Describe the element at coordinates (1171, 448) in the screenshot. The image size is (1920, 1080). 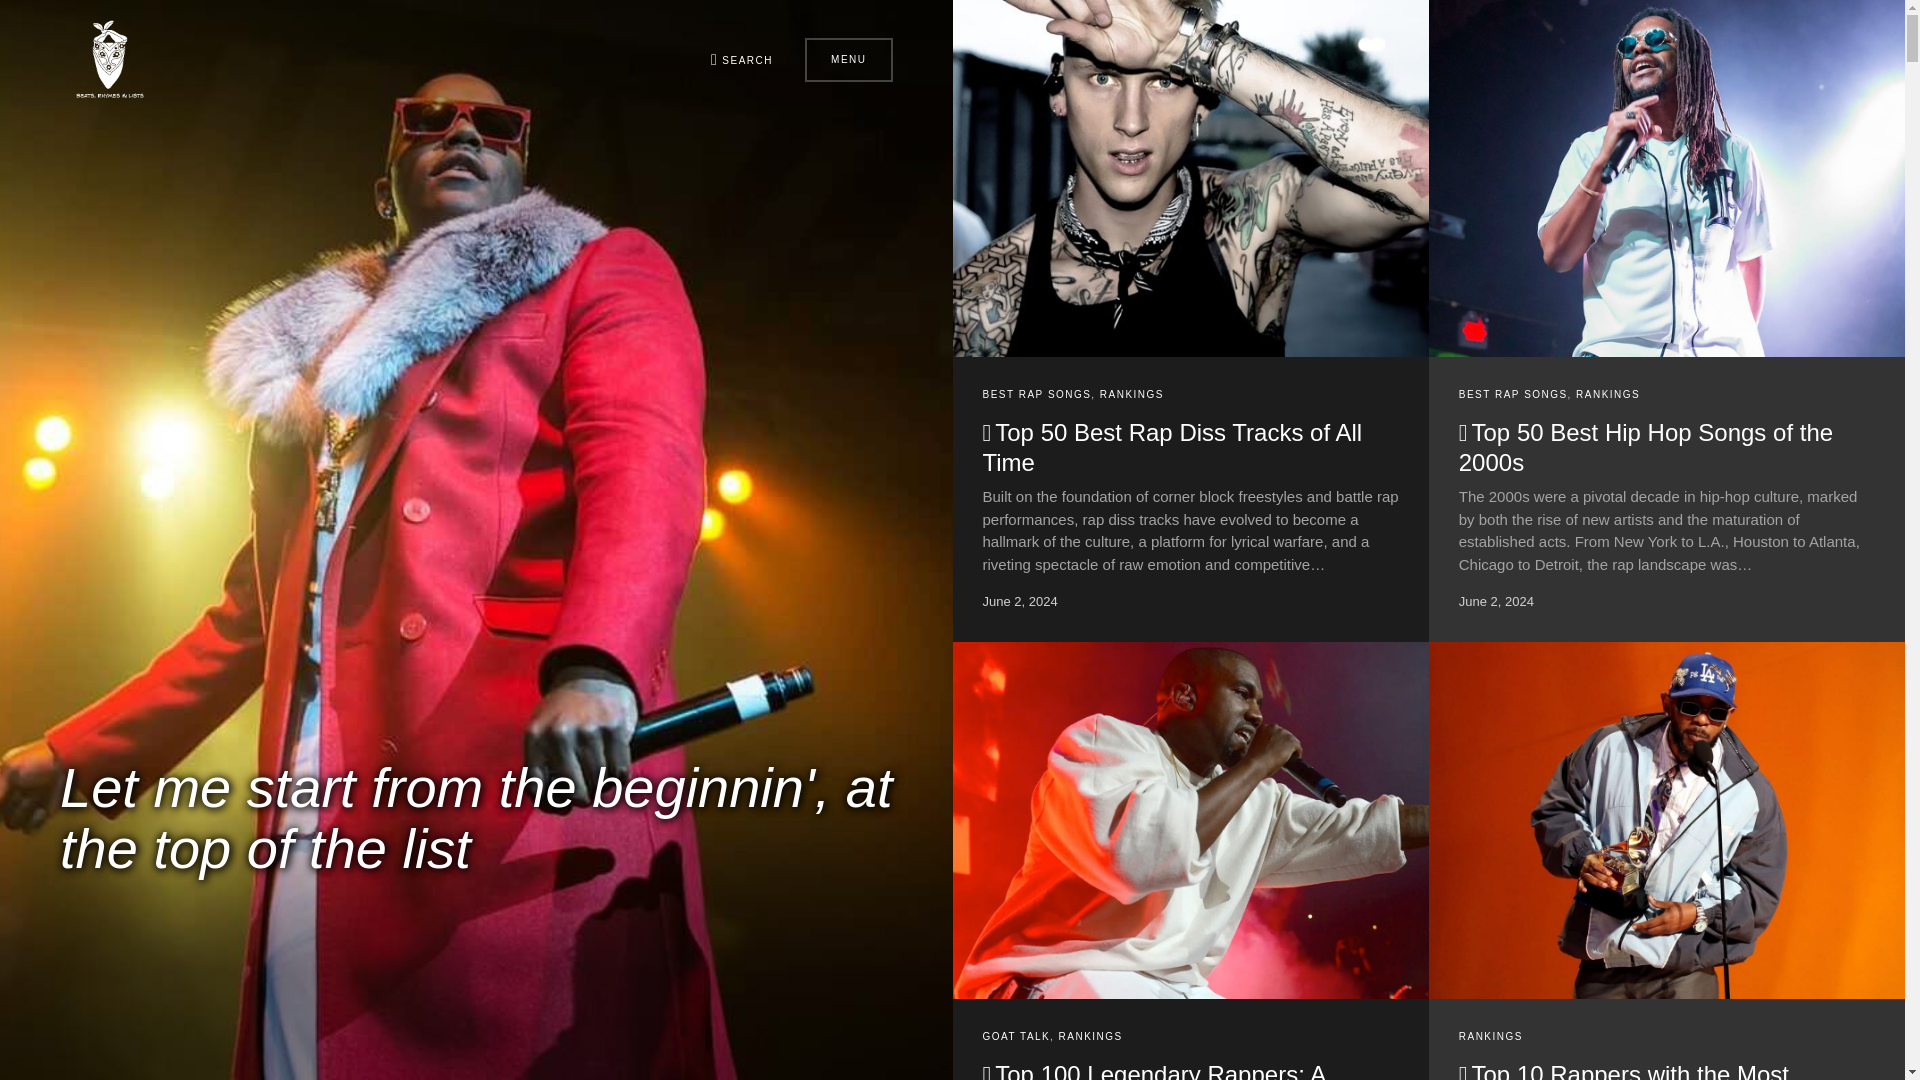
I see `Top 50 Best Rap Diss Tracks of All Time` at that location.